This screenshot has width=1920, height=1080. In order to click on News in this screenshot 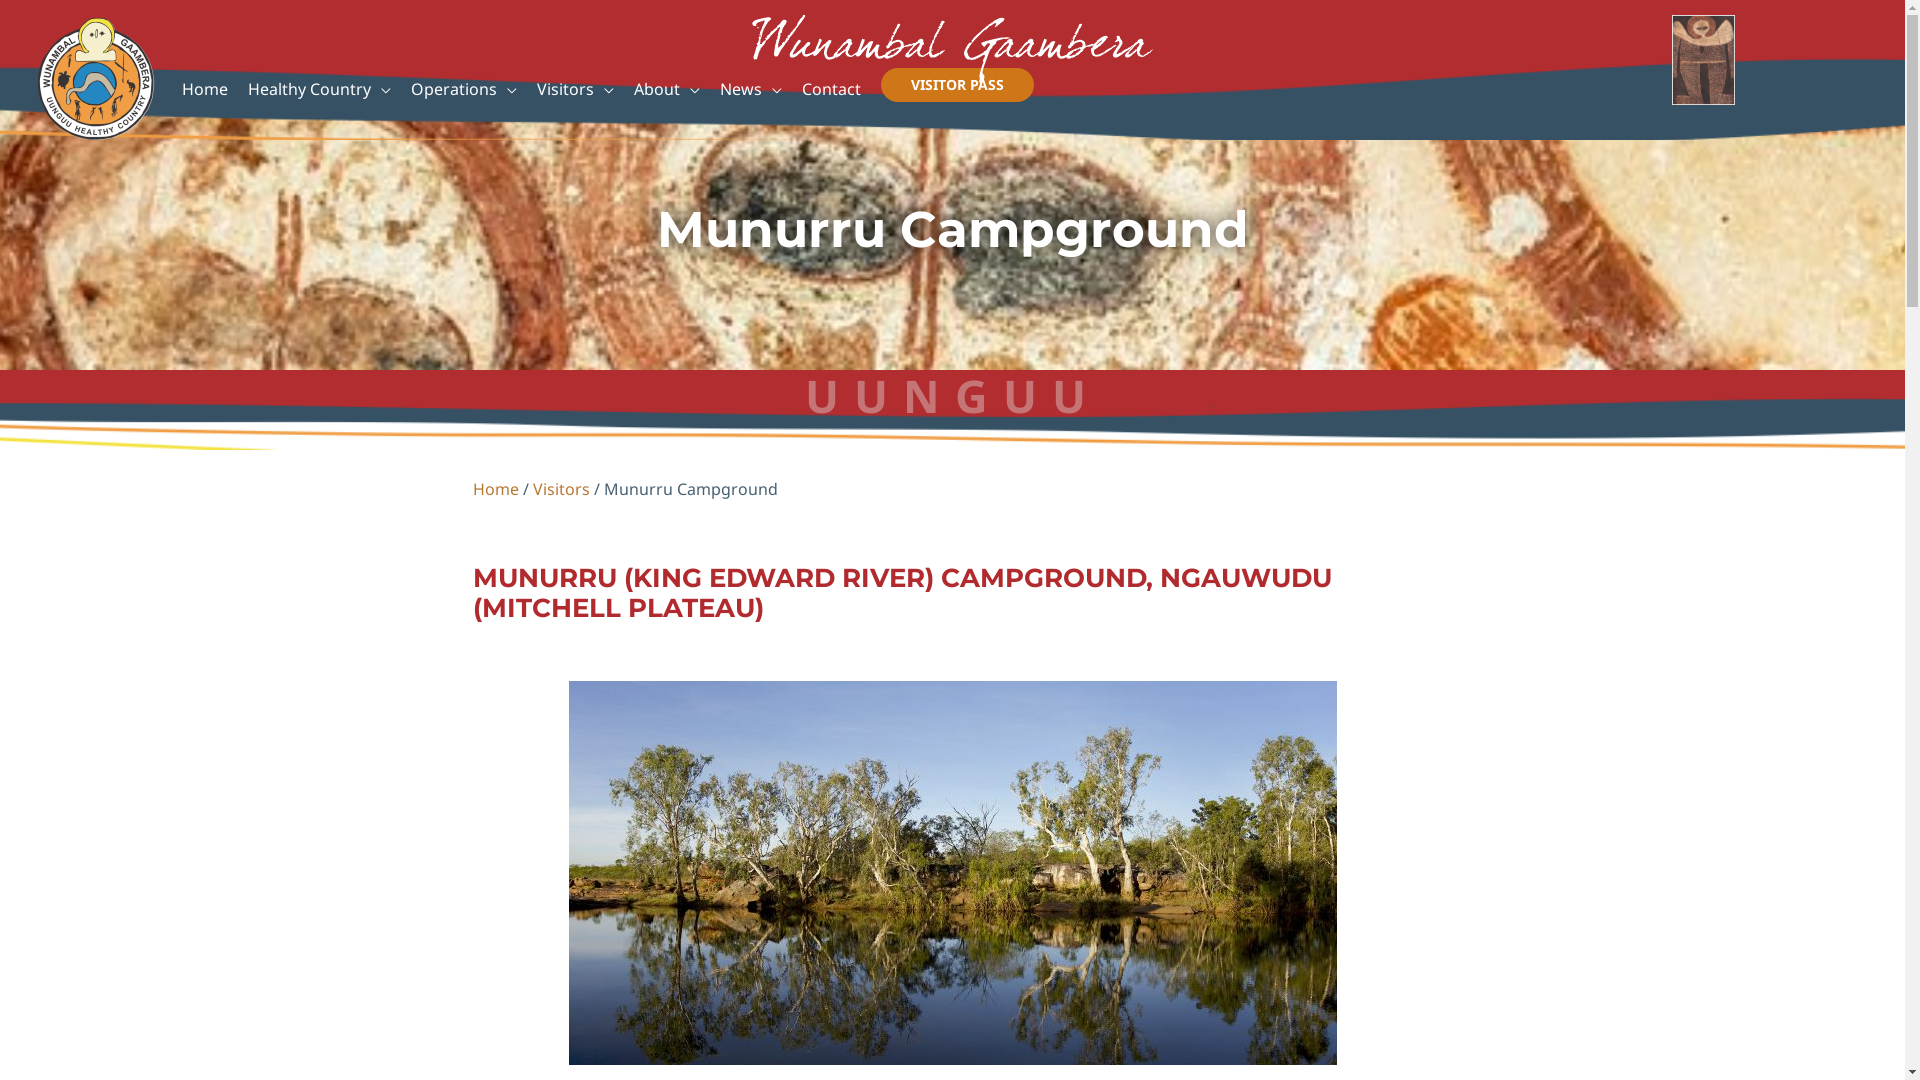, I will do `click(751, 94)`.